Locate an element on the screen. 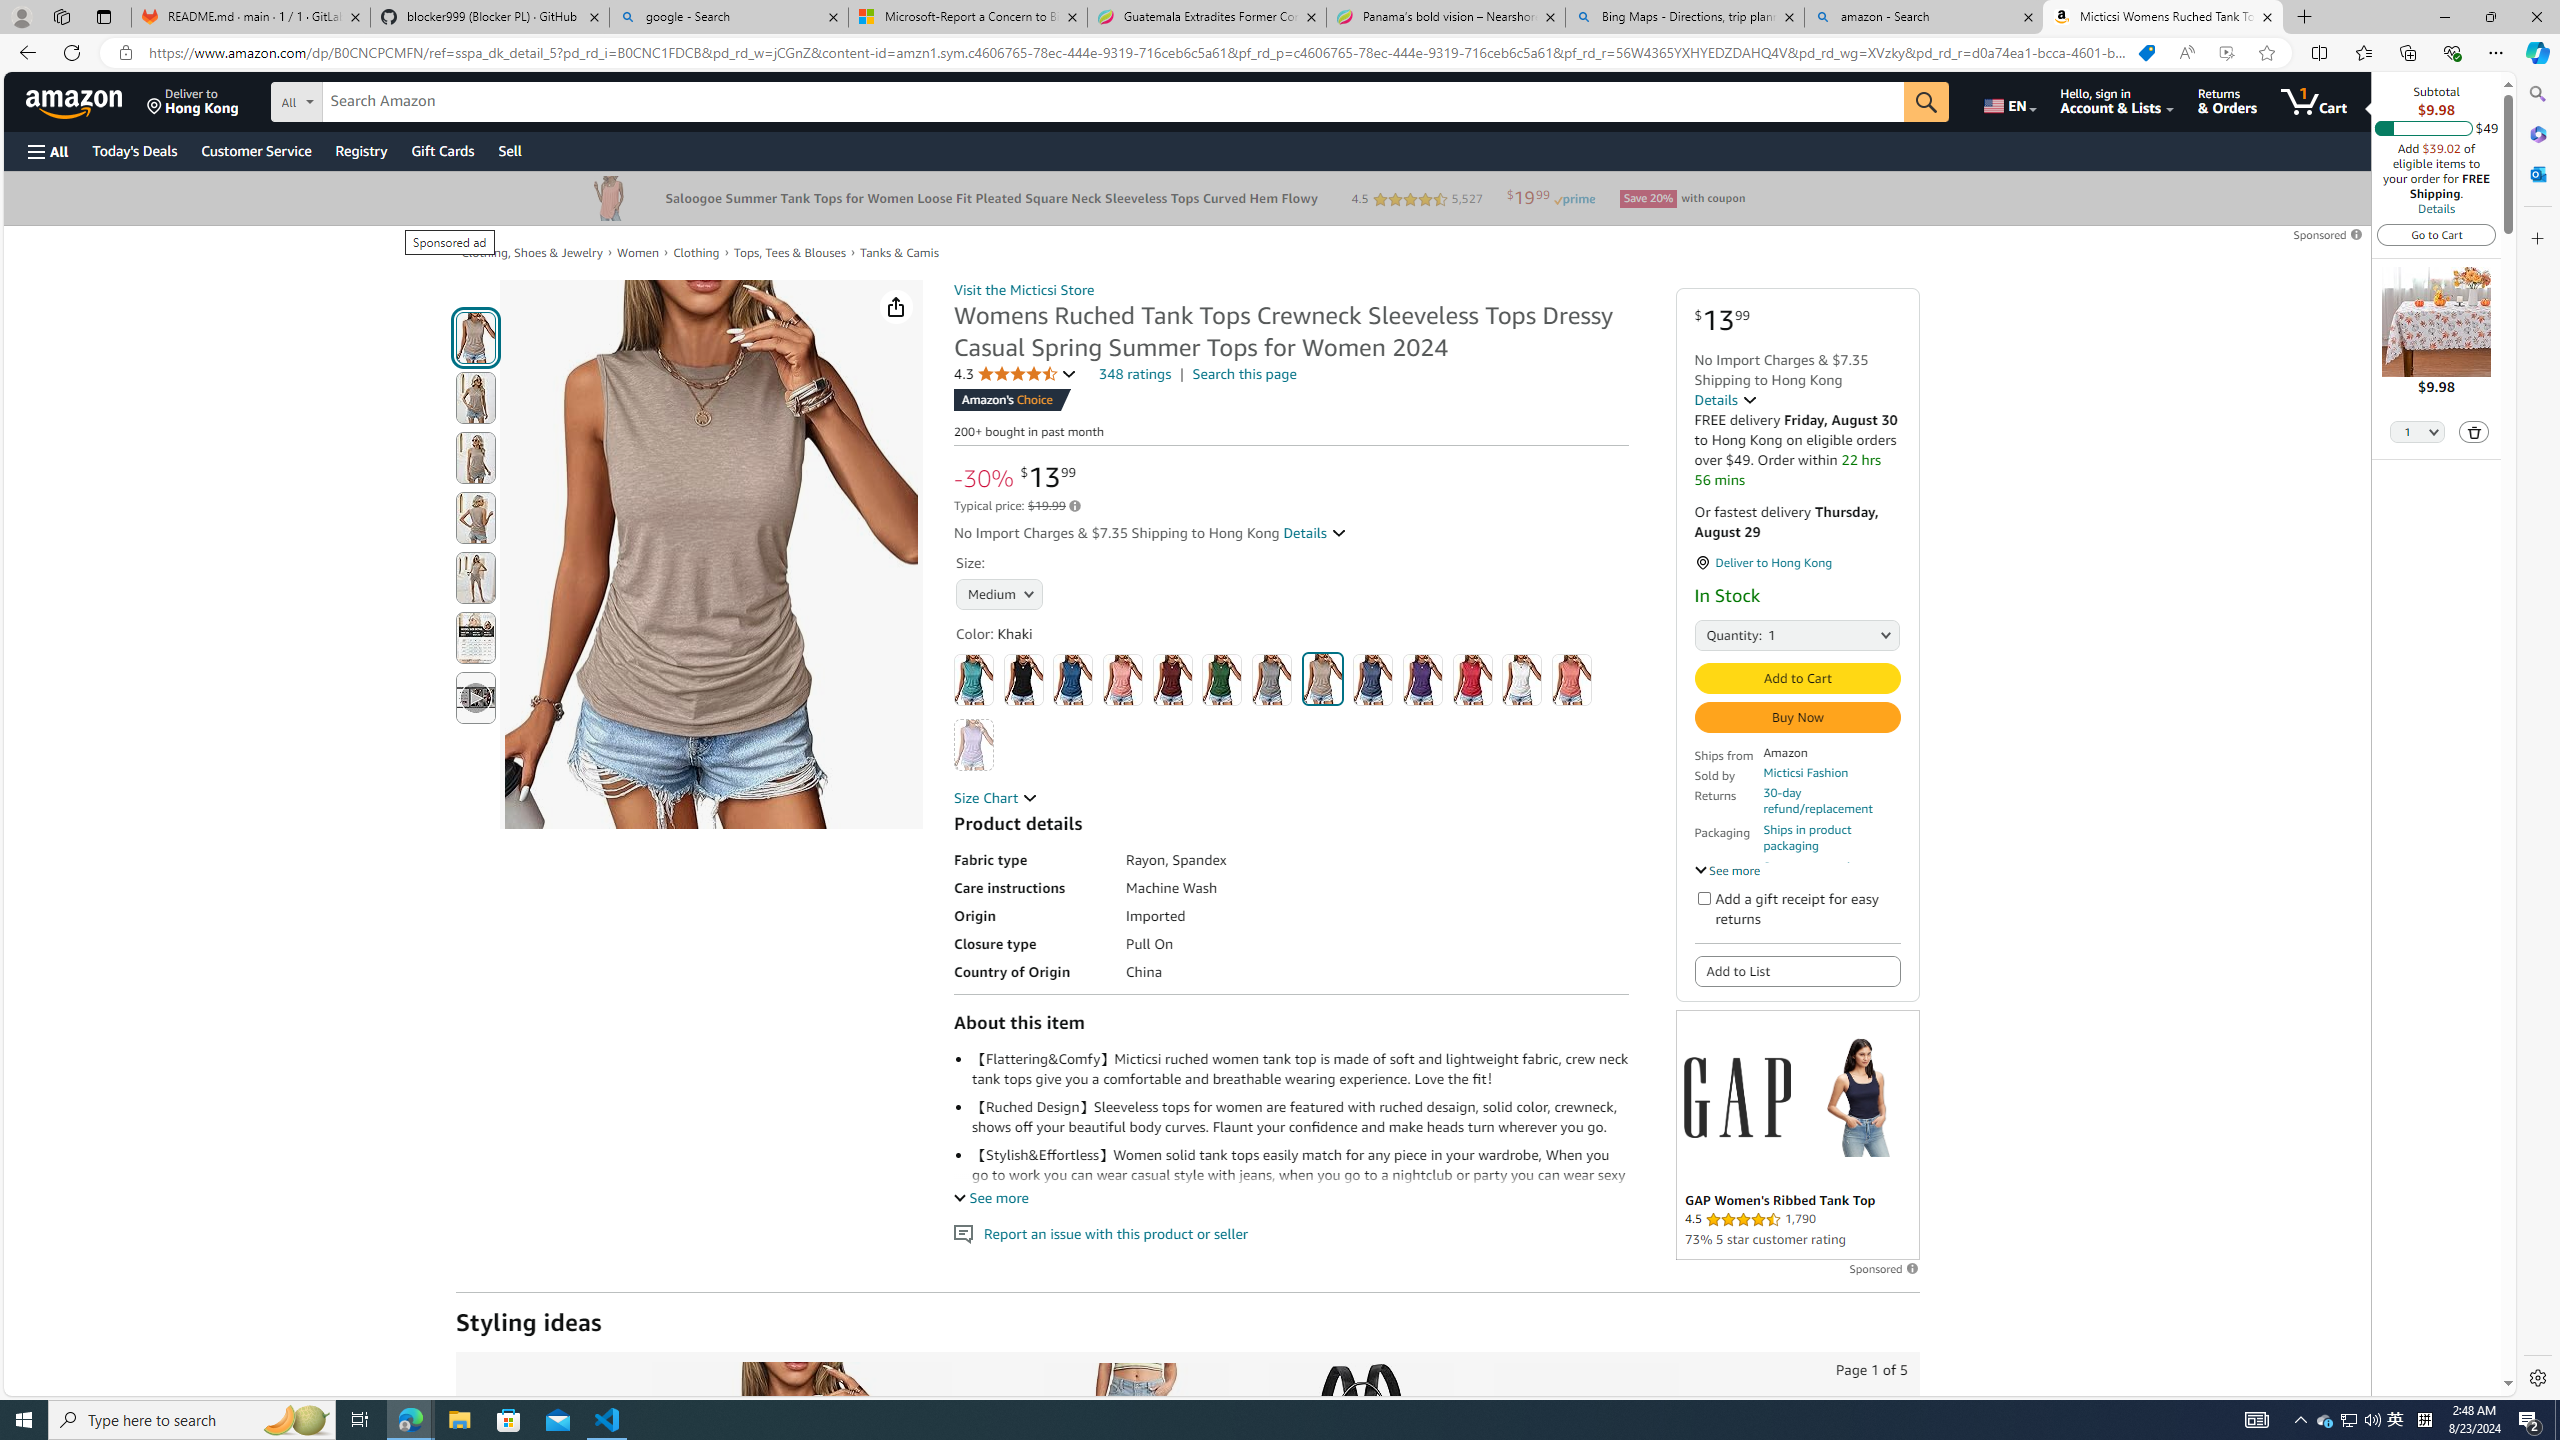 The image size is (2560, 1440). Women is located at coordinates (638, 252).